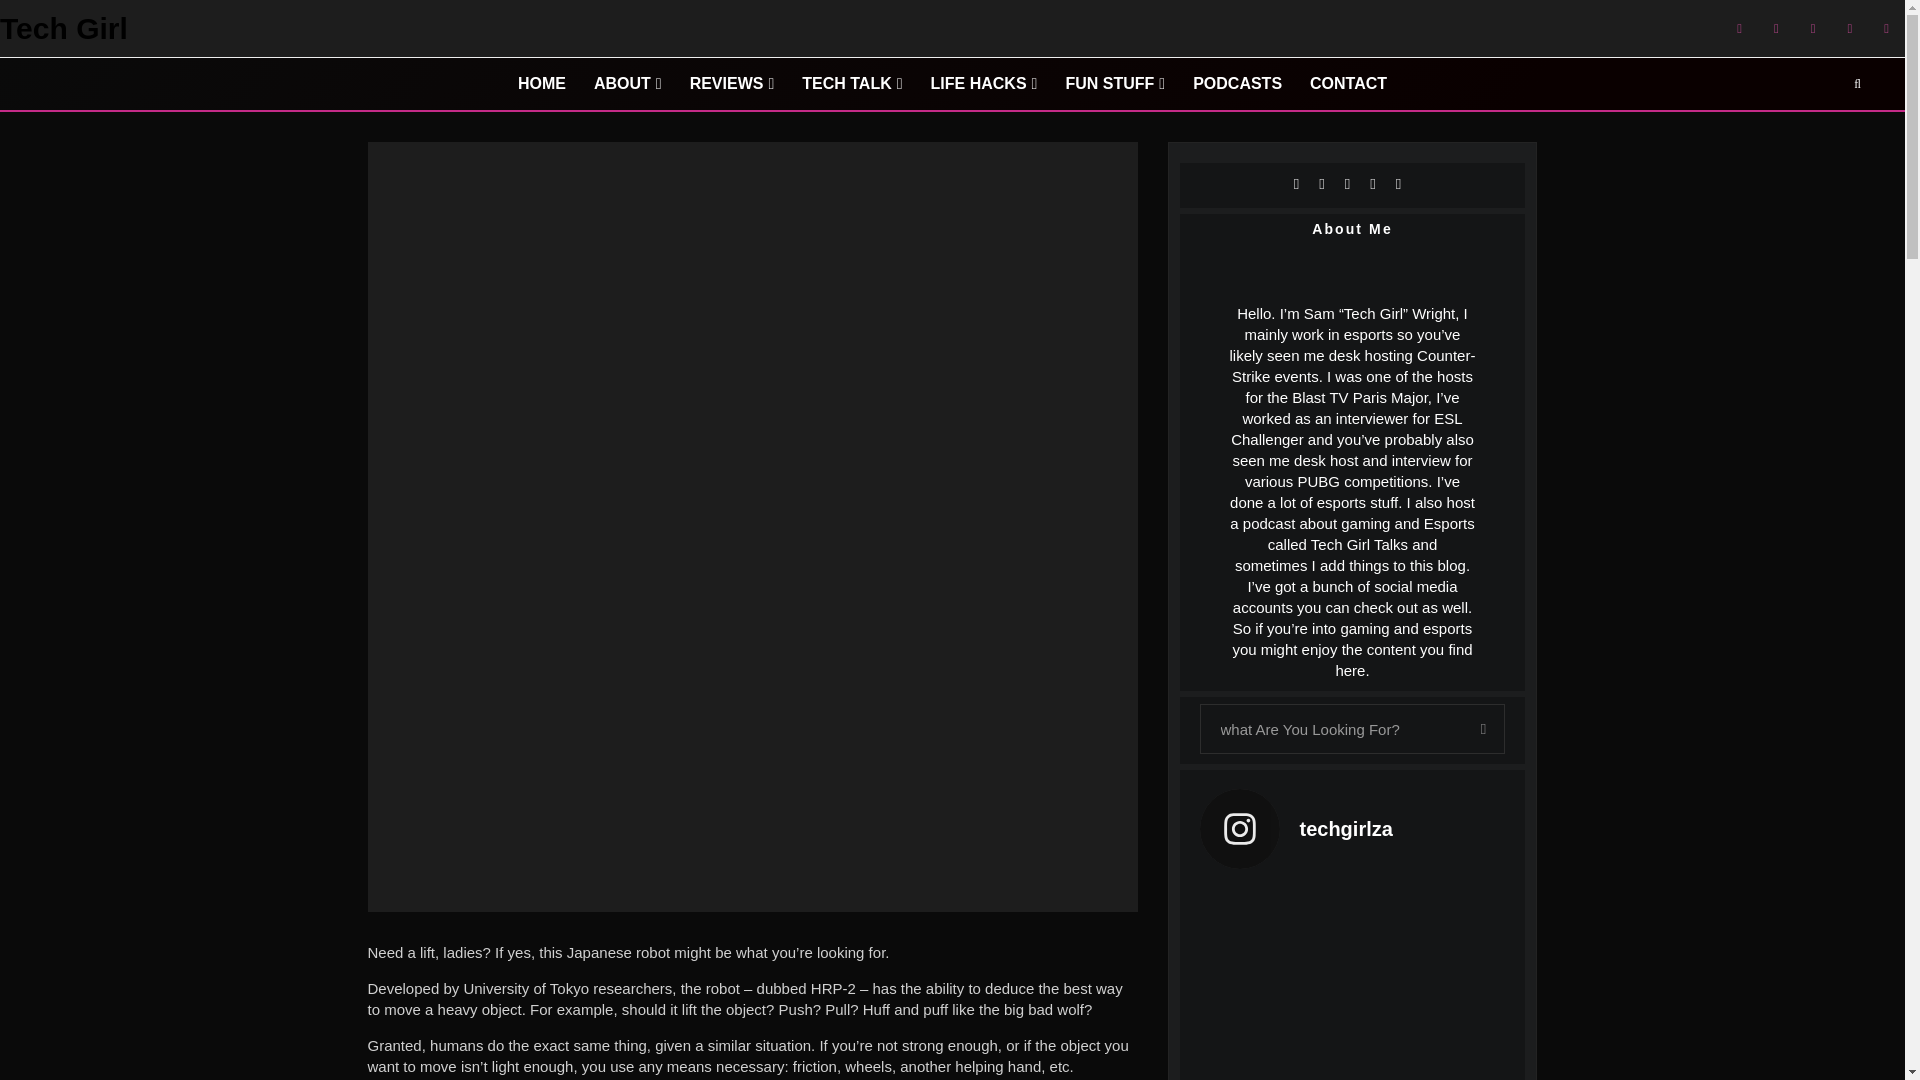 Image resolution: width=1920 pixels, height=1080 pixels. I want to click on HOME, so click(541, 84).